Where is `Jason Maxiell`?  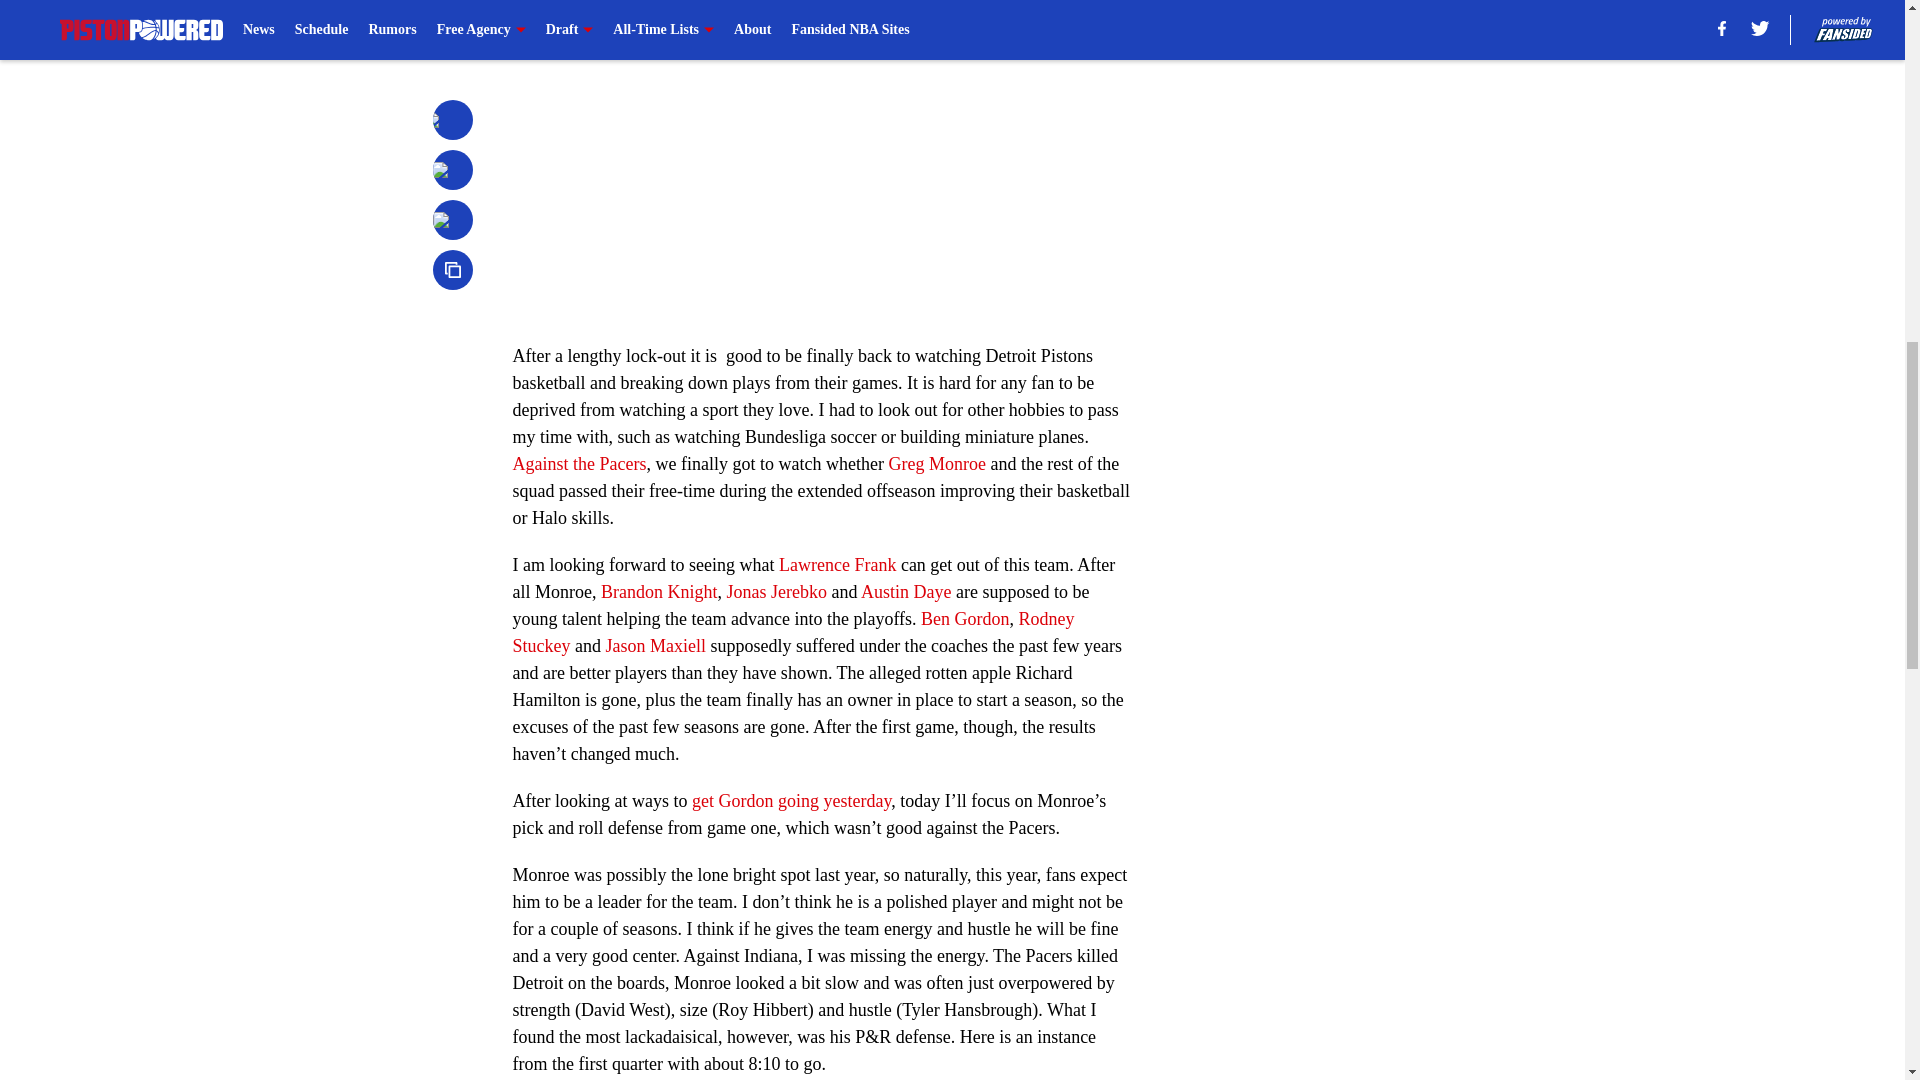
Jason Maxiell is located at coordinates (656, 646).